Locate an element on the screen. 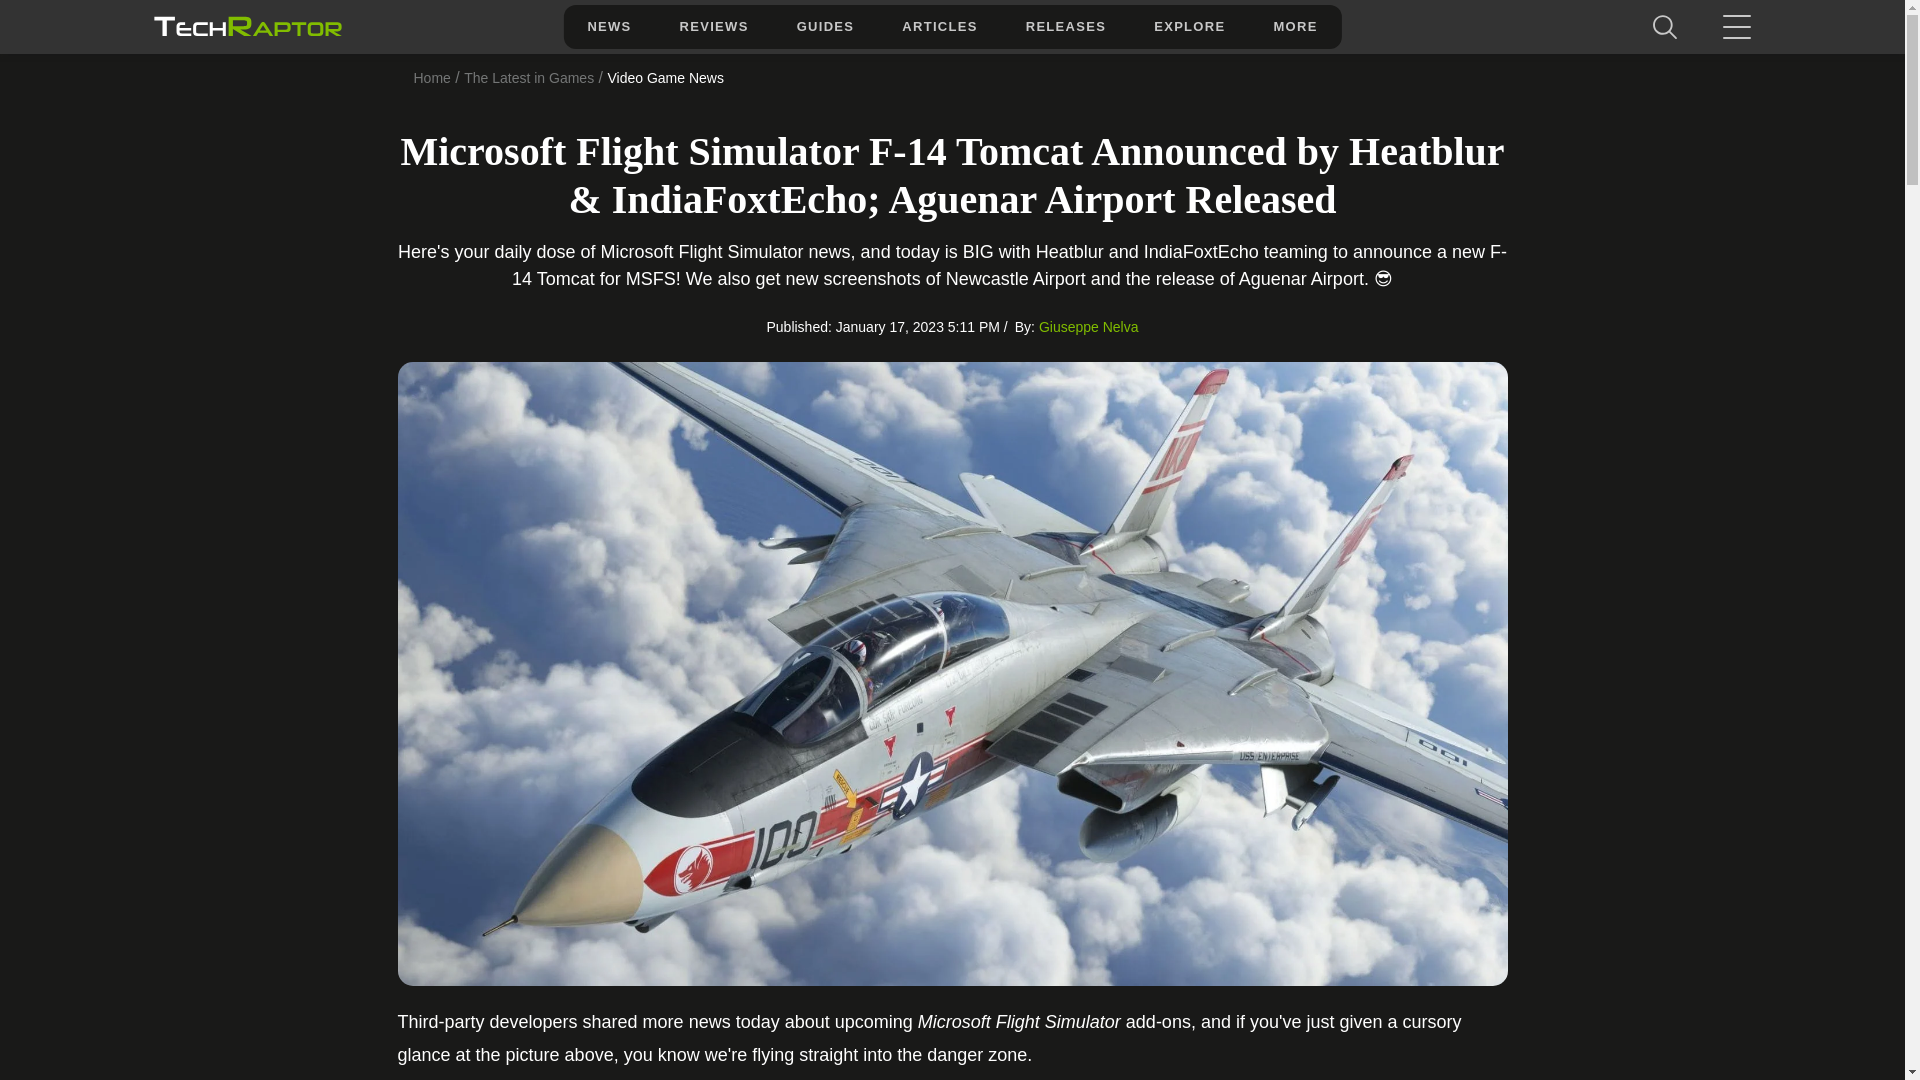 This screenshot has height=1080, width=1920. REVIEWS is located at coordinates (714, 26).